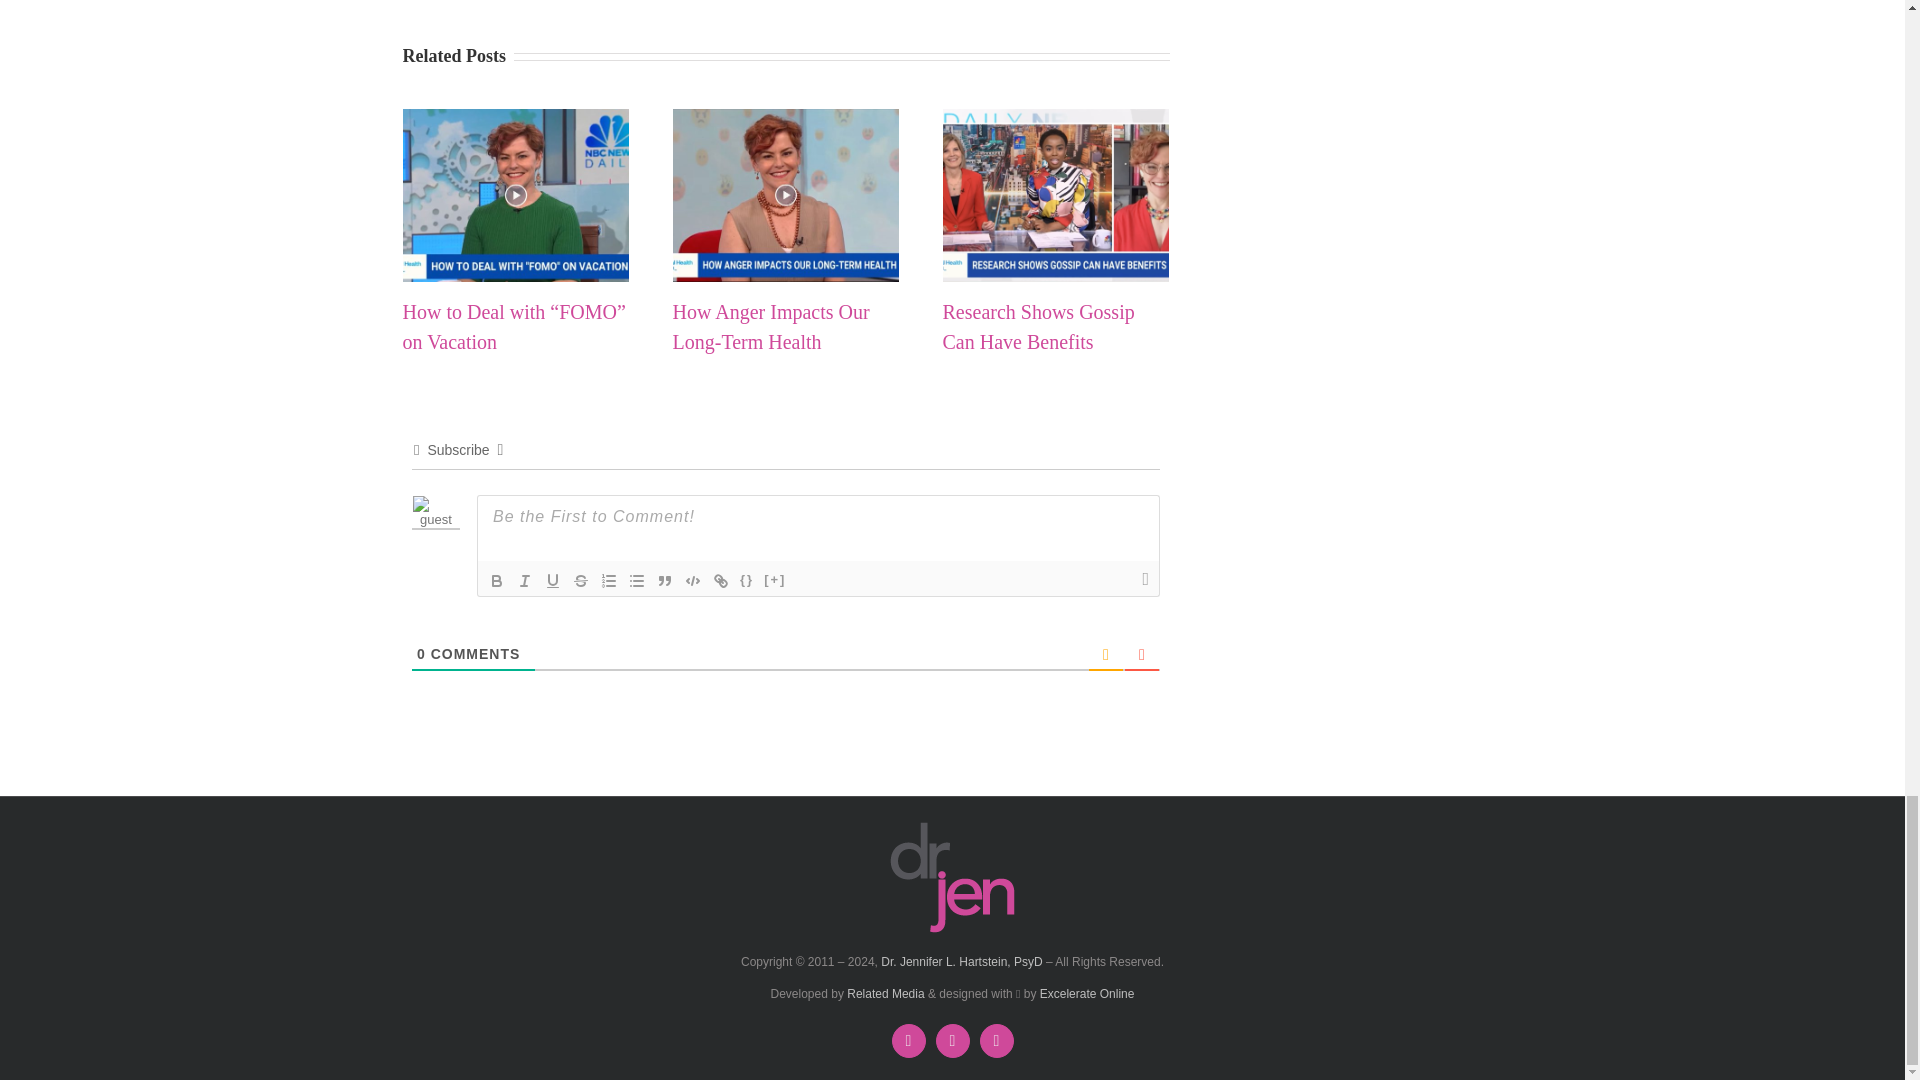 Image resolution: width=1920 pixels, height=1080 pixels. Describe the element at coordinates (664, 580) in the screenshot. I see `Blockquote` at that location.